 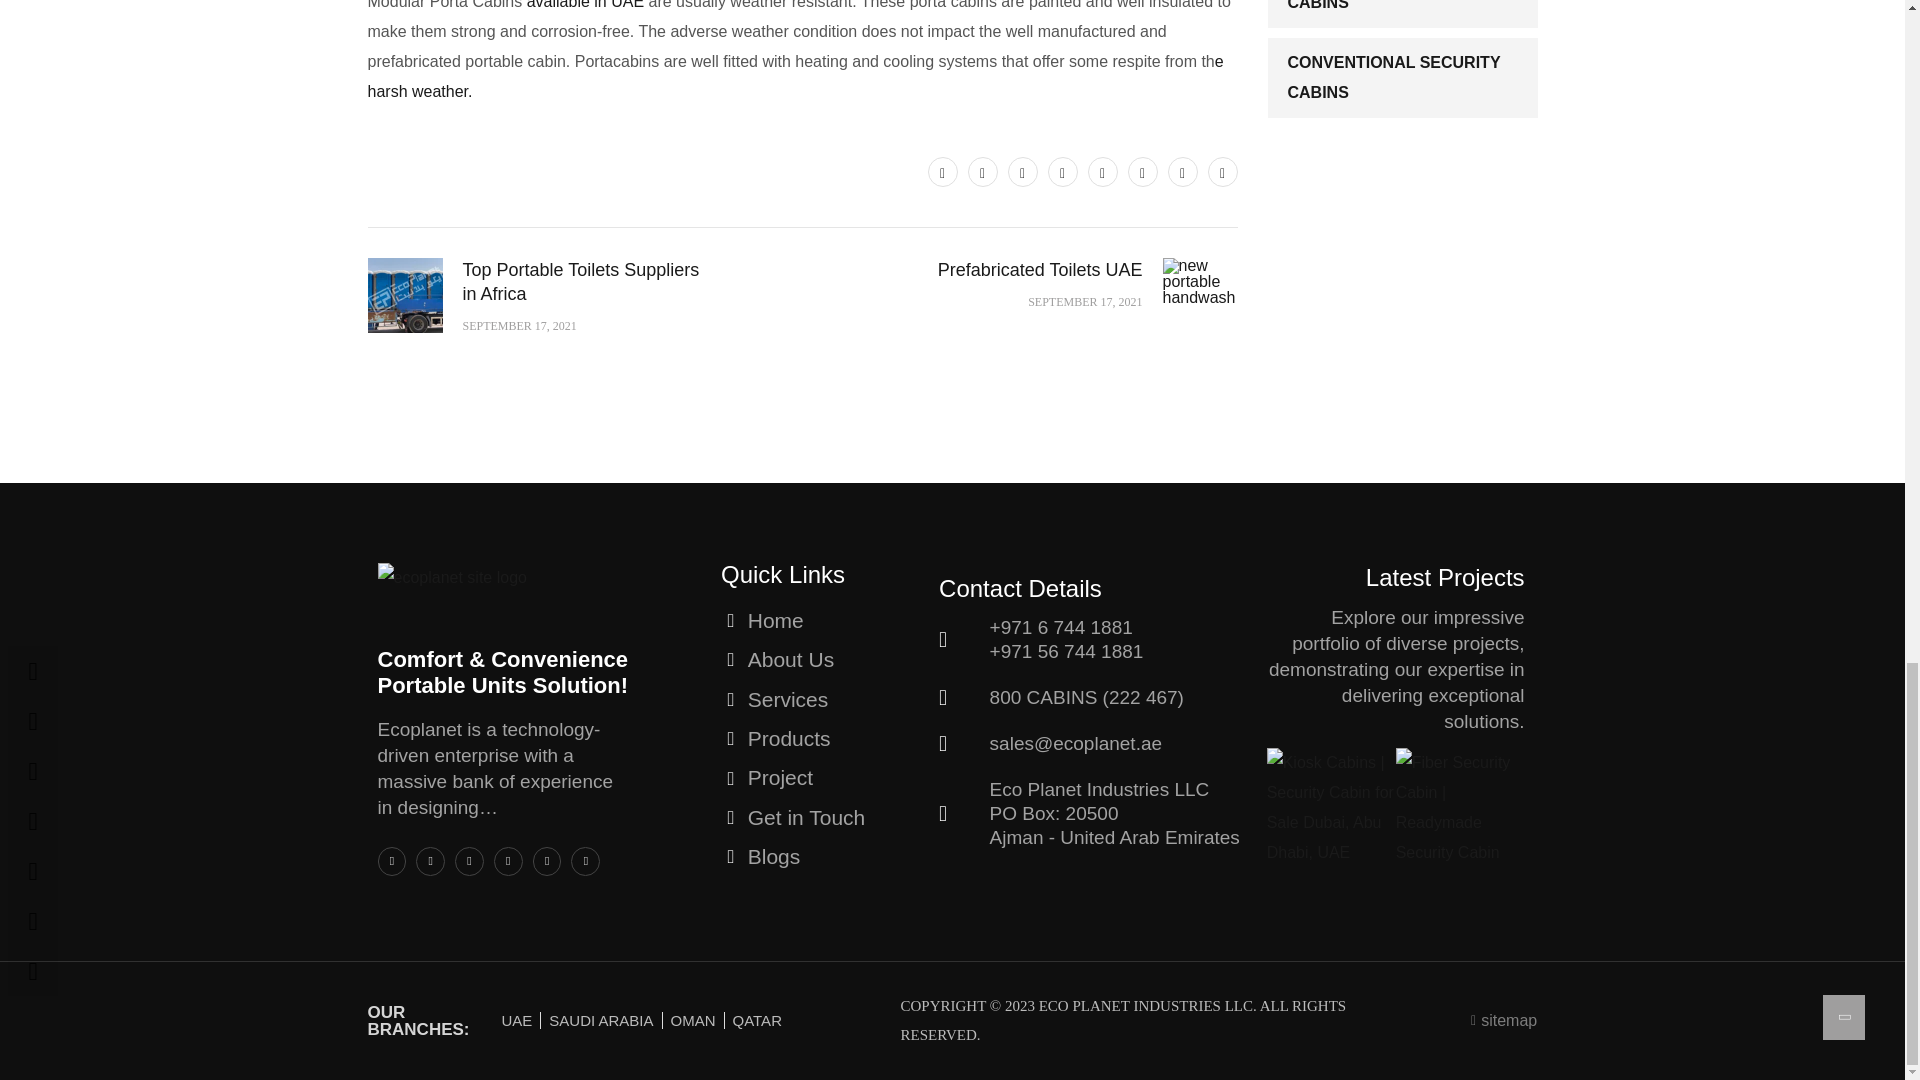 What do you see at coordinates (1182, 171) in the screenshot?
I see `Reddit` at bounding box center [1182, 171].